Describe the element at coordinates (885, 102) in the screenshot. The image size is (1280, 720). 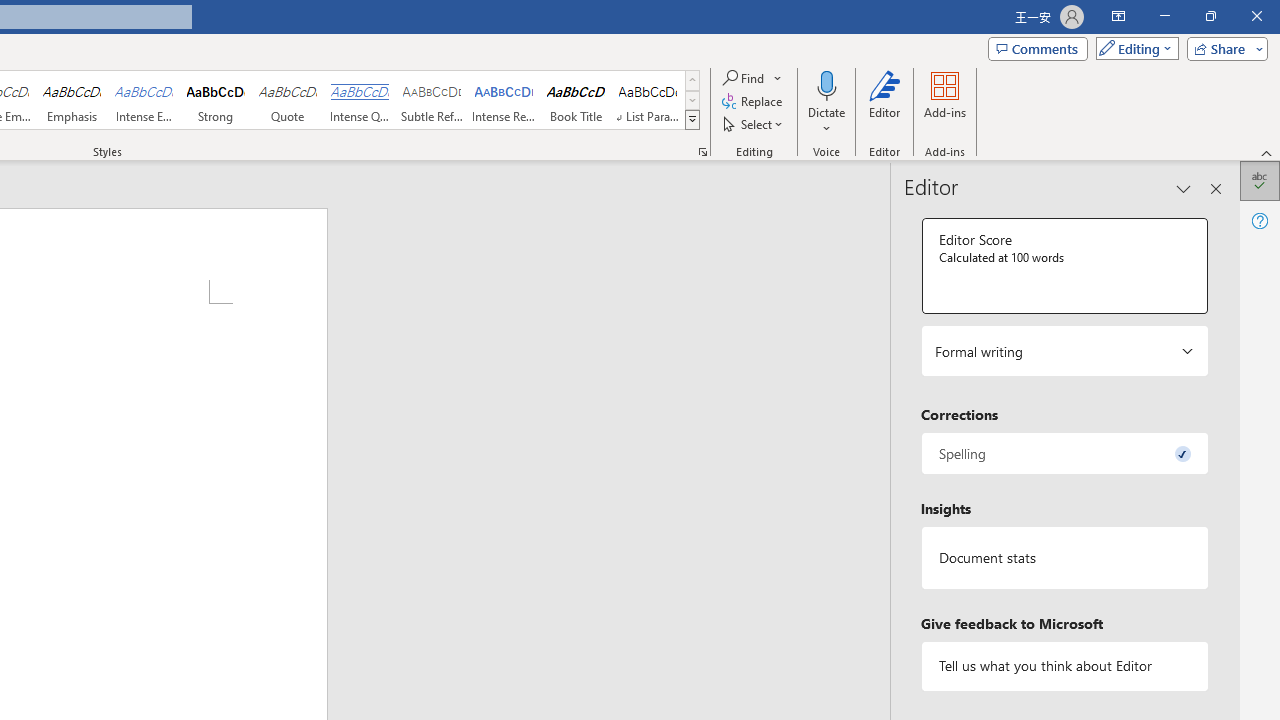
I see `Editor` at that location.